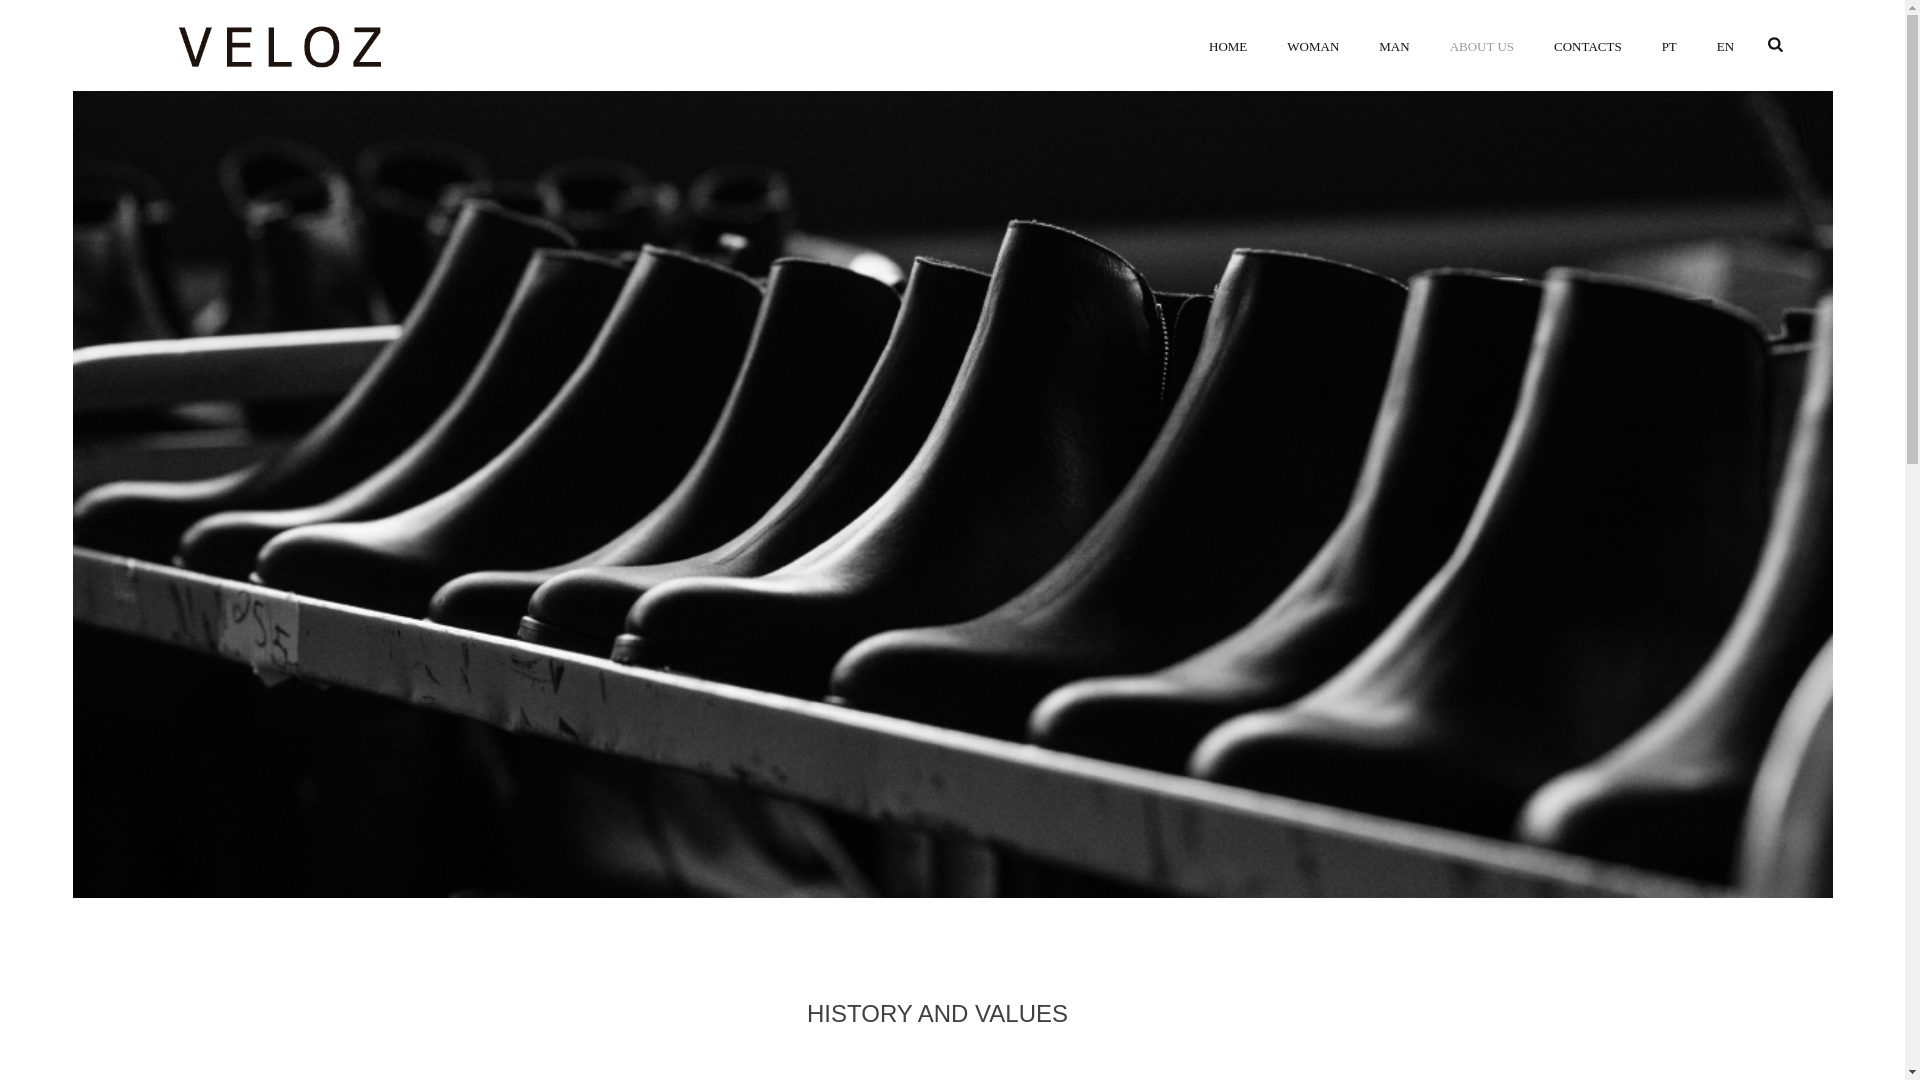  What do you see at coordinates (1313, 44) in the screenshot?
I see `WOMAN` at bounding box center [1313, 44].